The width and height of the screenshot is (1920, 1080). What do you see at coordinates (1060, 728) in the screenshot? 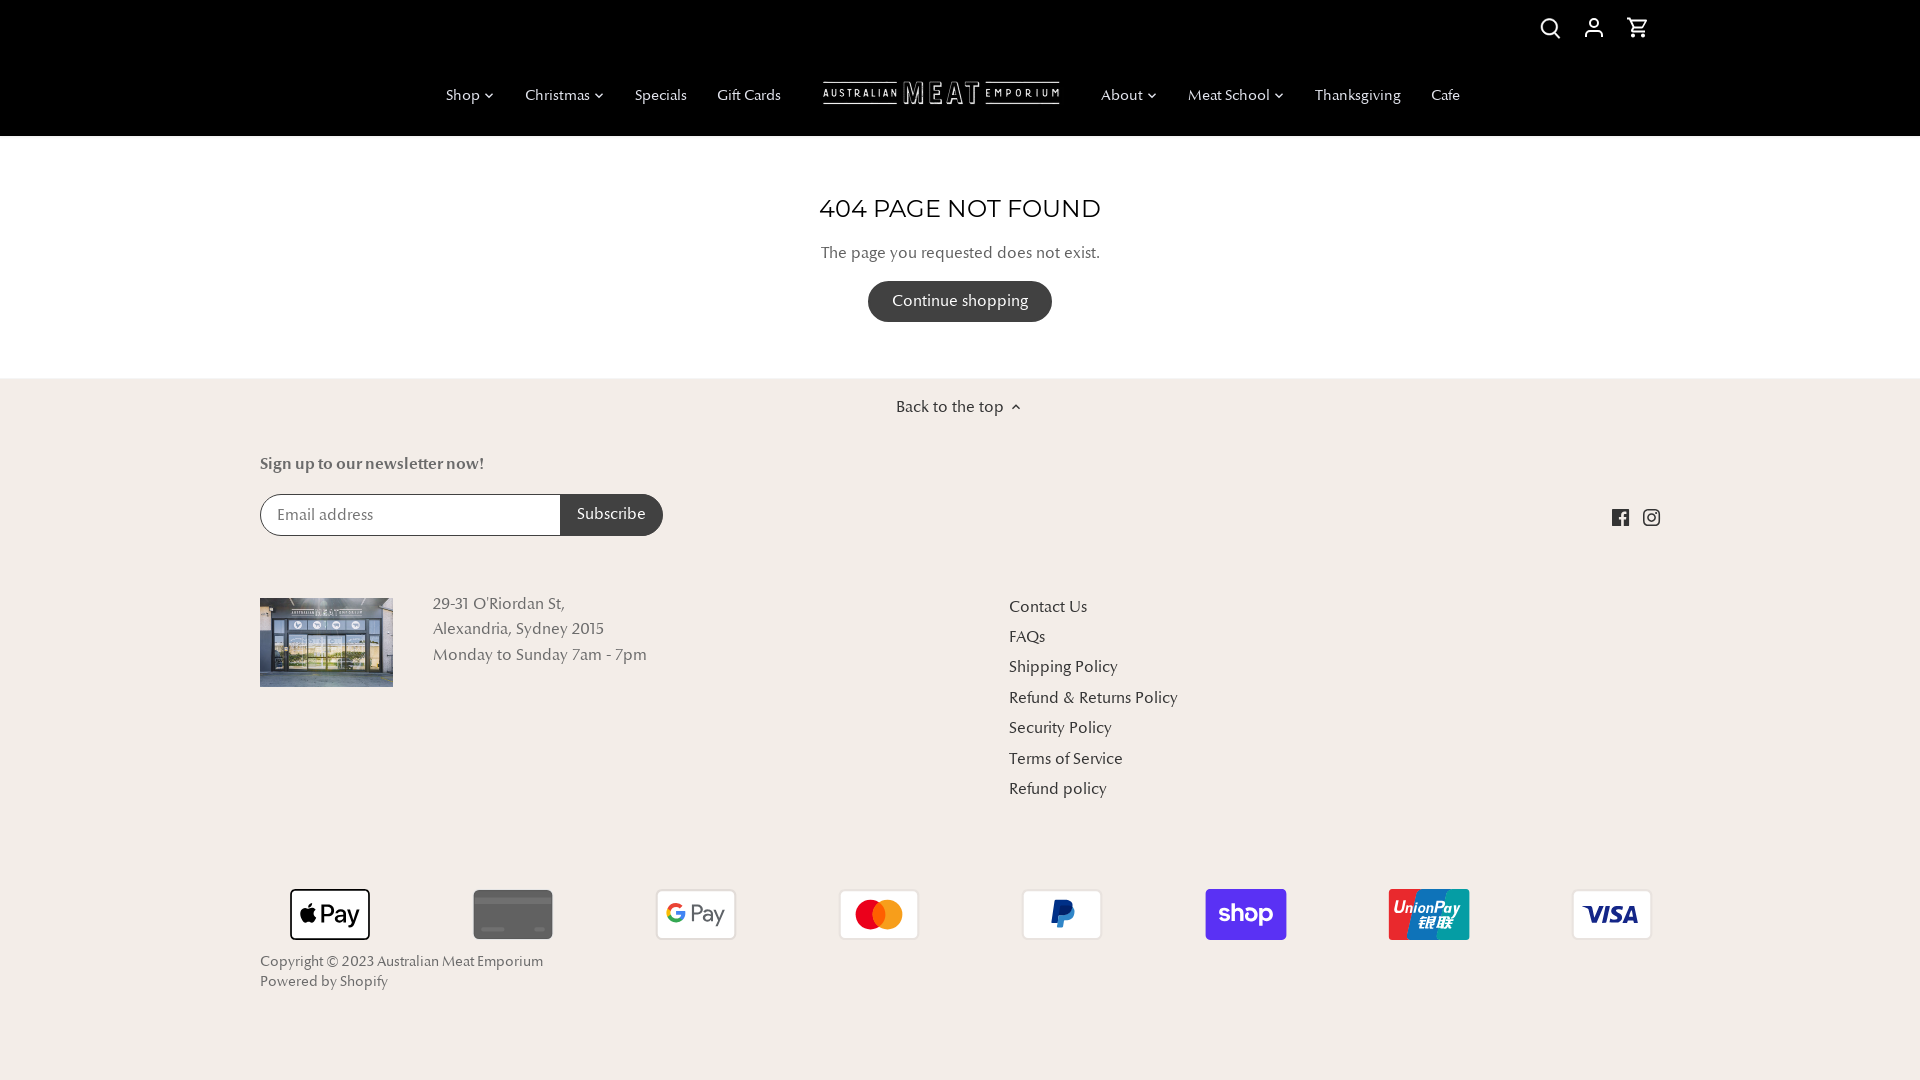
I see `Security Policy` at bounding box center [1060, 728].